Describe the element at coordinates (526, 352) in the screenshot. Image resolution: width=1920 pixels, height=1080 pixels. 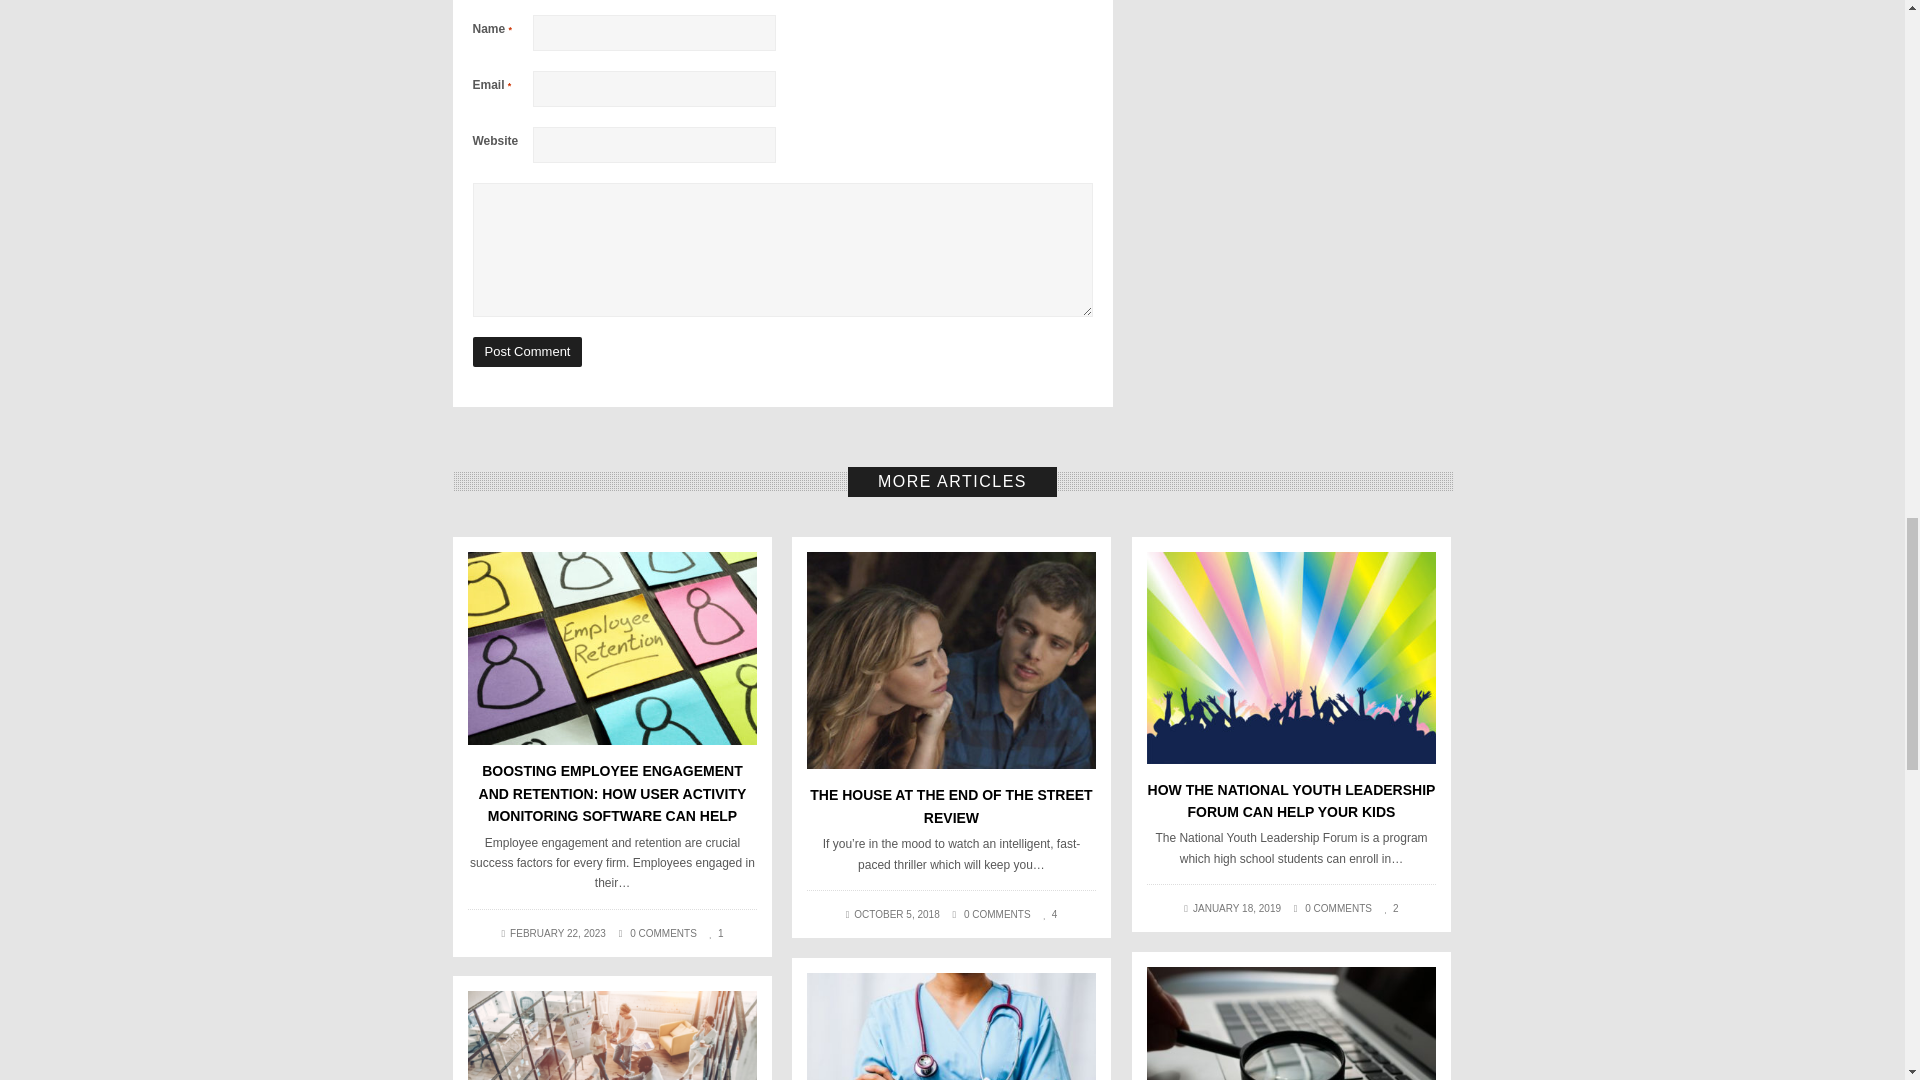
I see `Post Comment` at that location.